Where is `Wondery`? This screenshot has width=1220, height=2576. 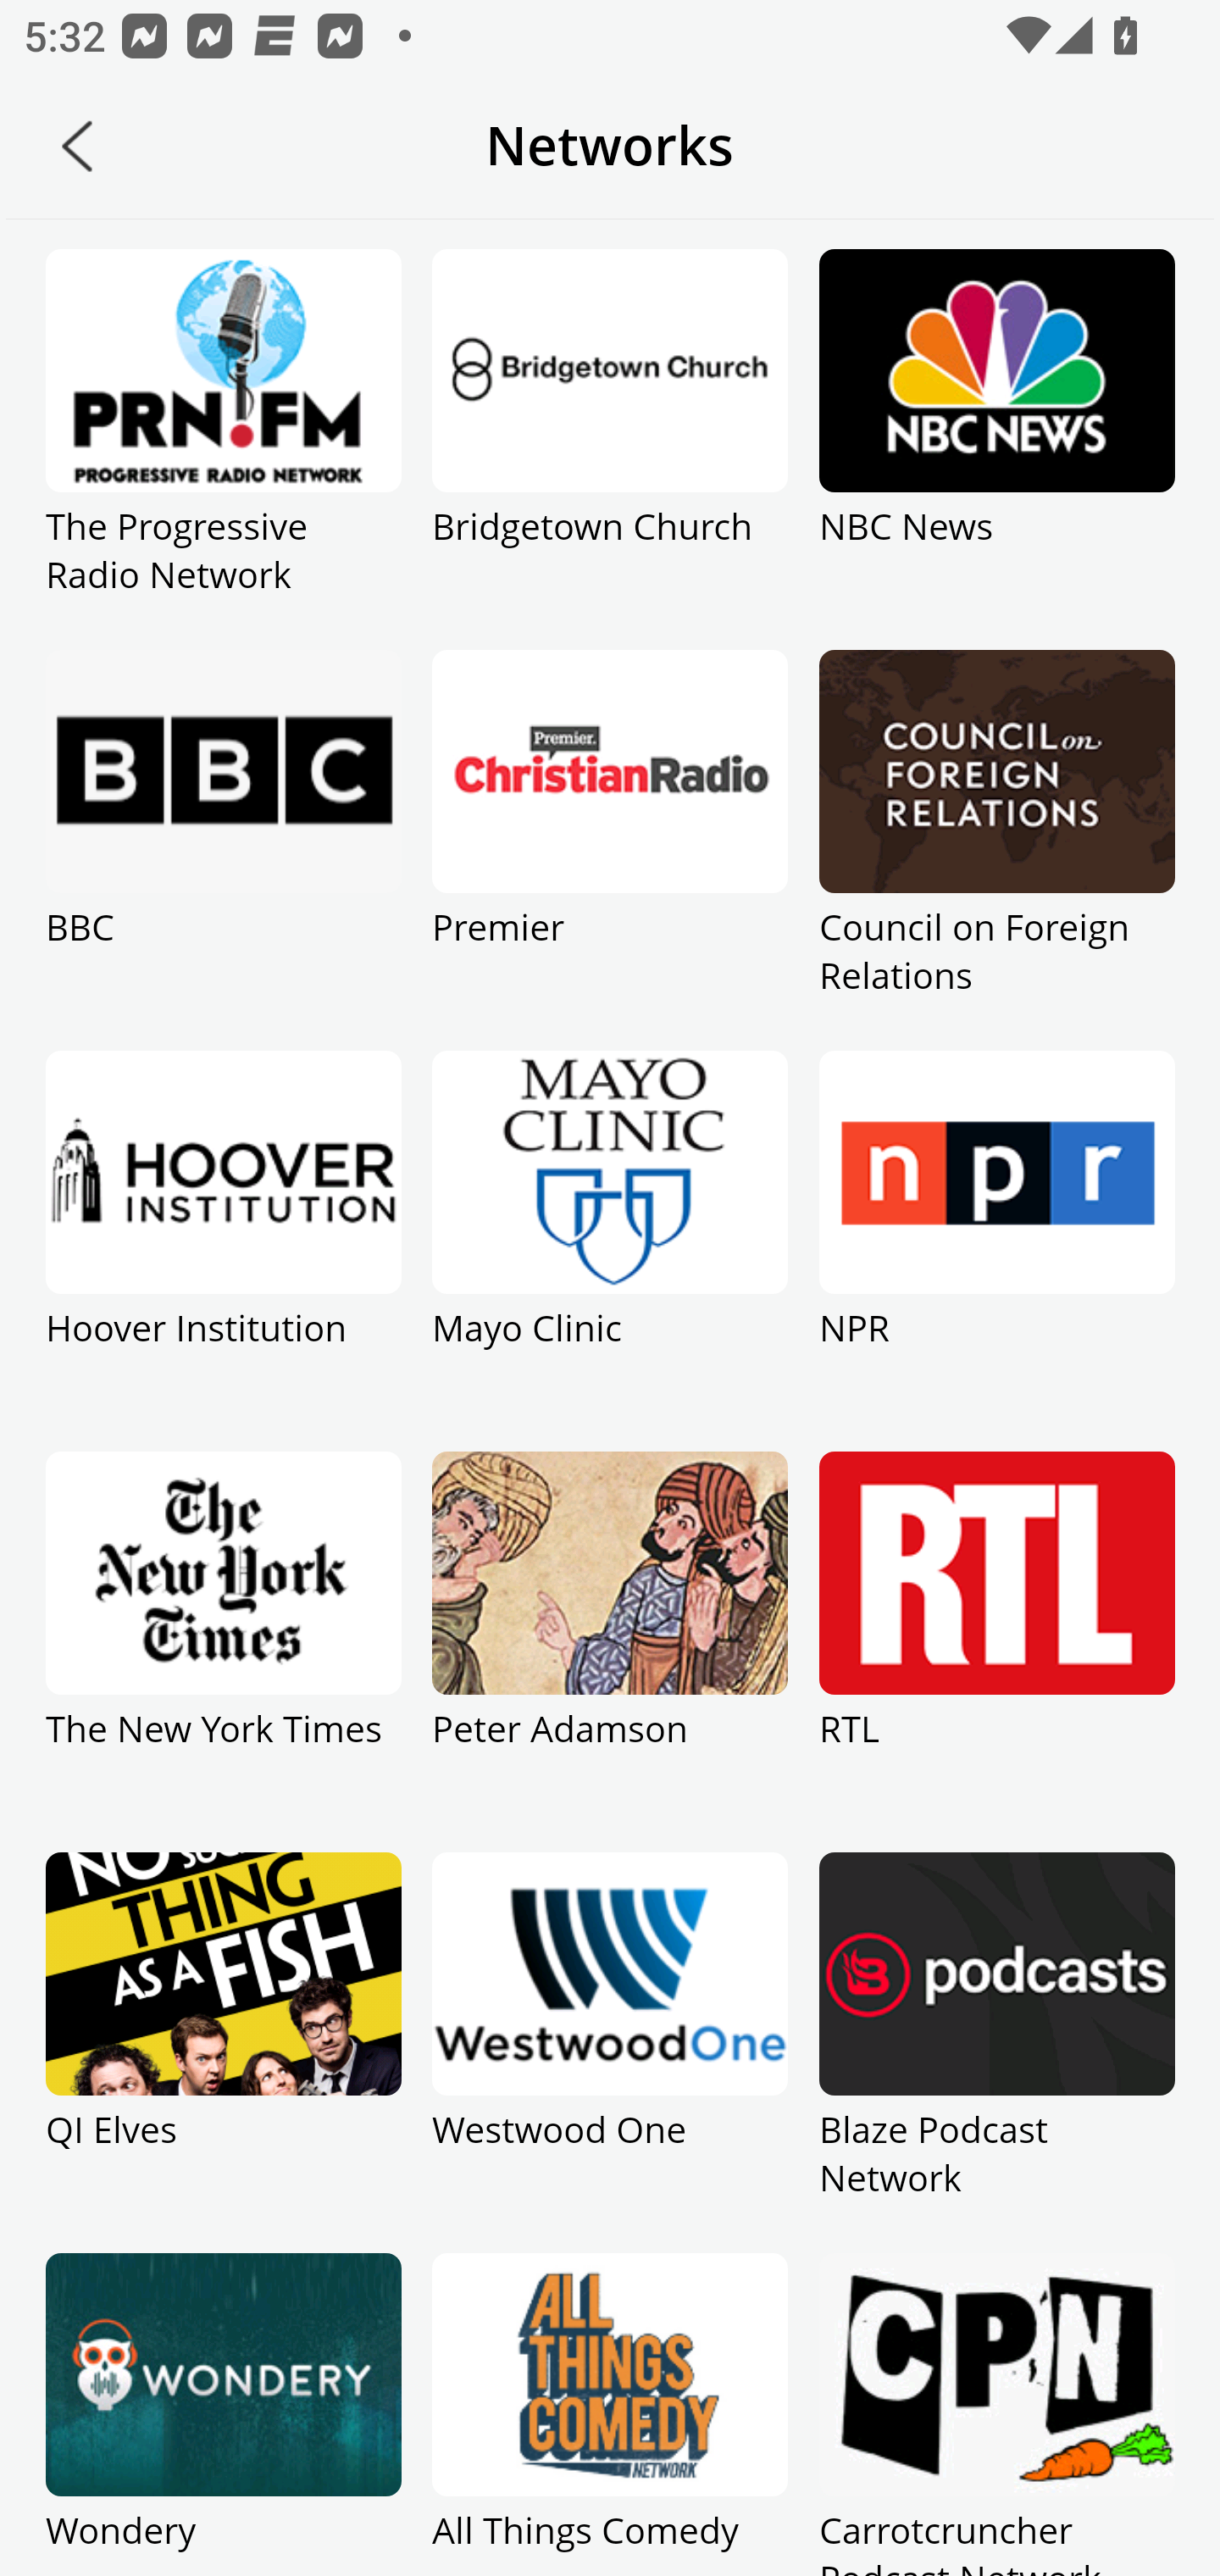 Wondery is located at coordinates (223, 2415).